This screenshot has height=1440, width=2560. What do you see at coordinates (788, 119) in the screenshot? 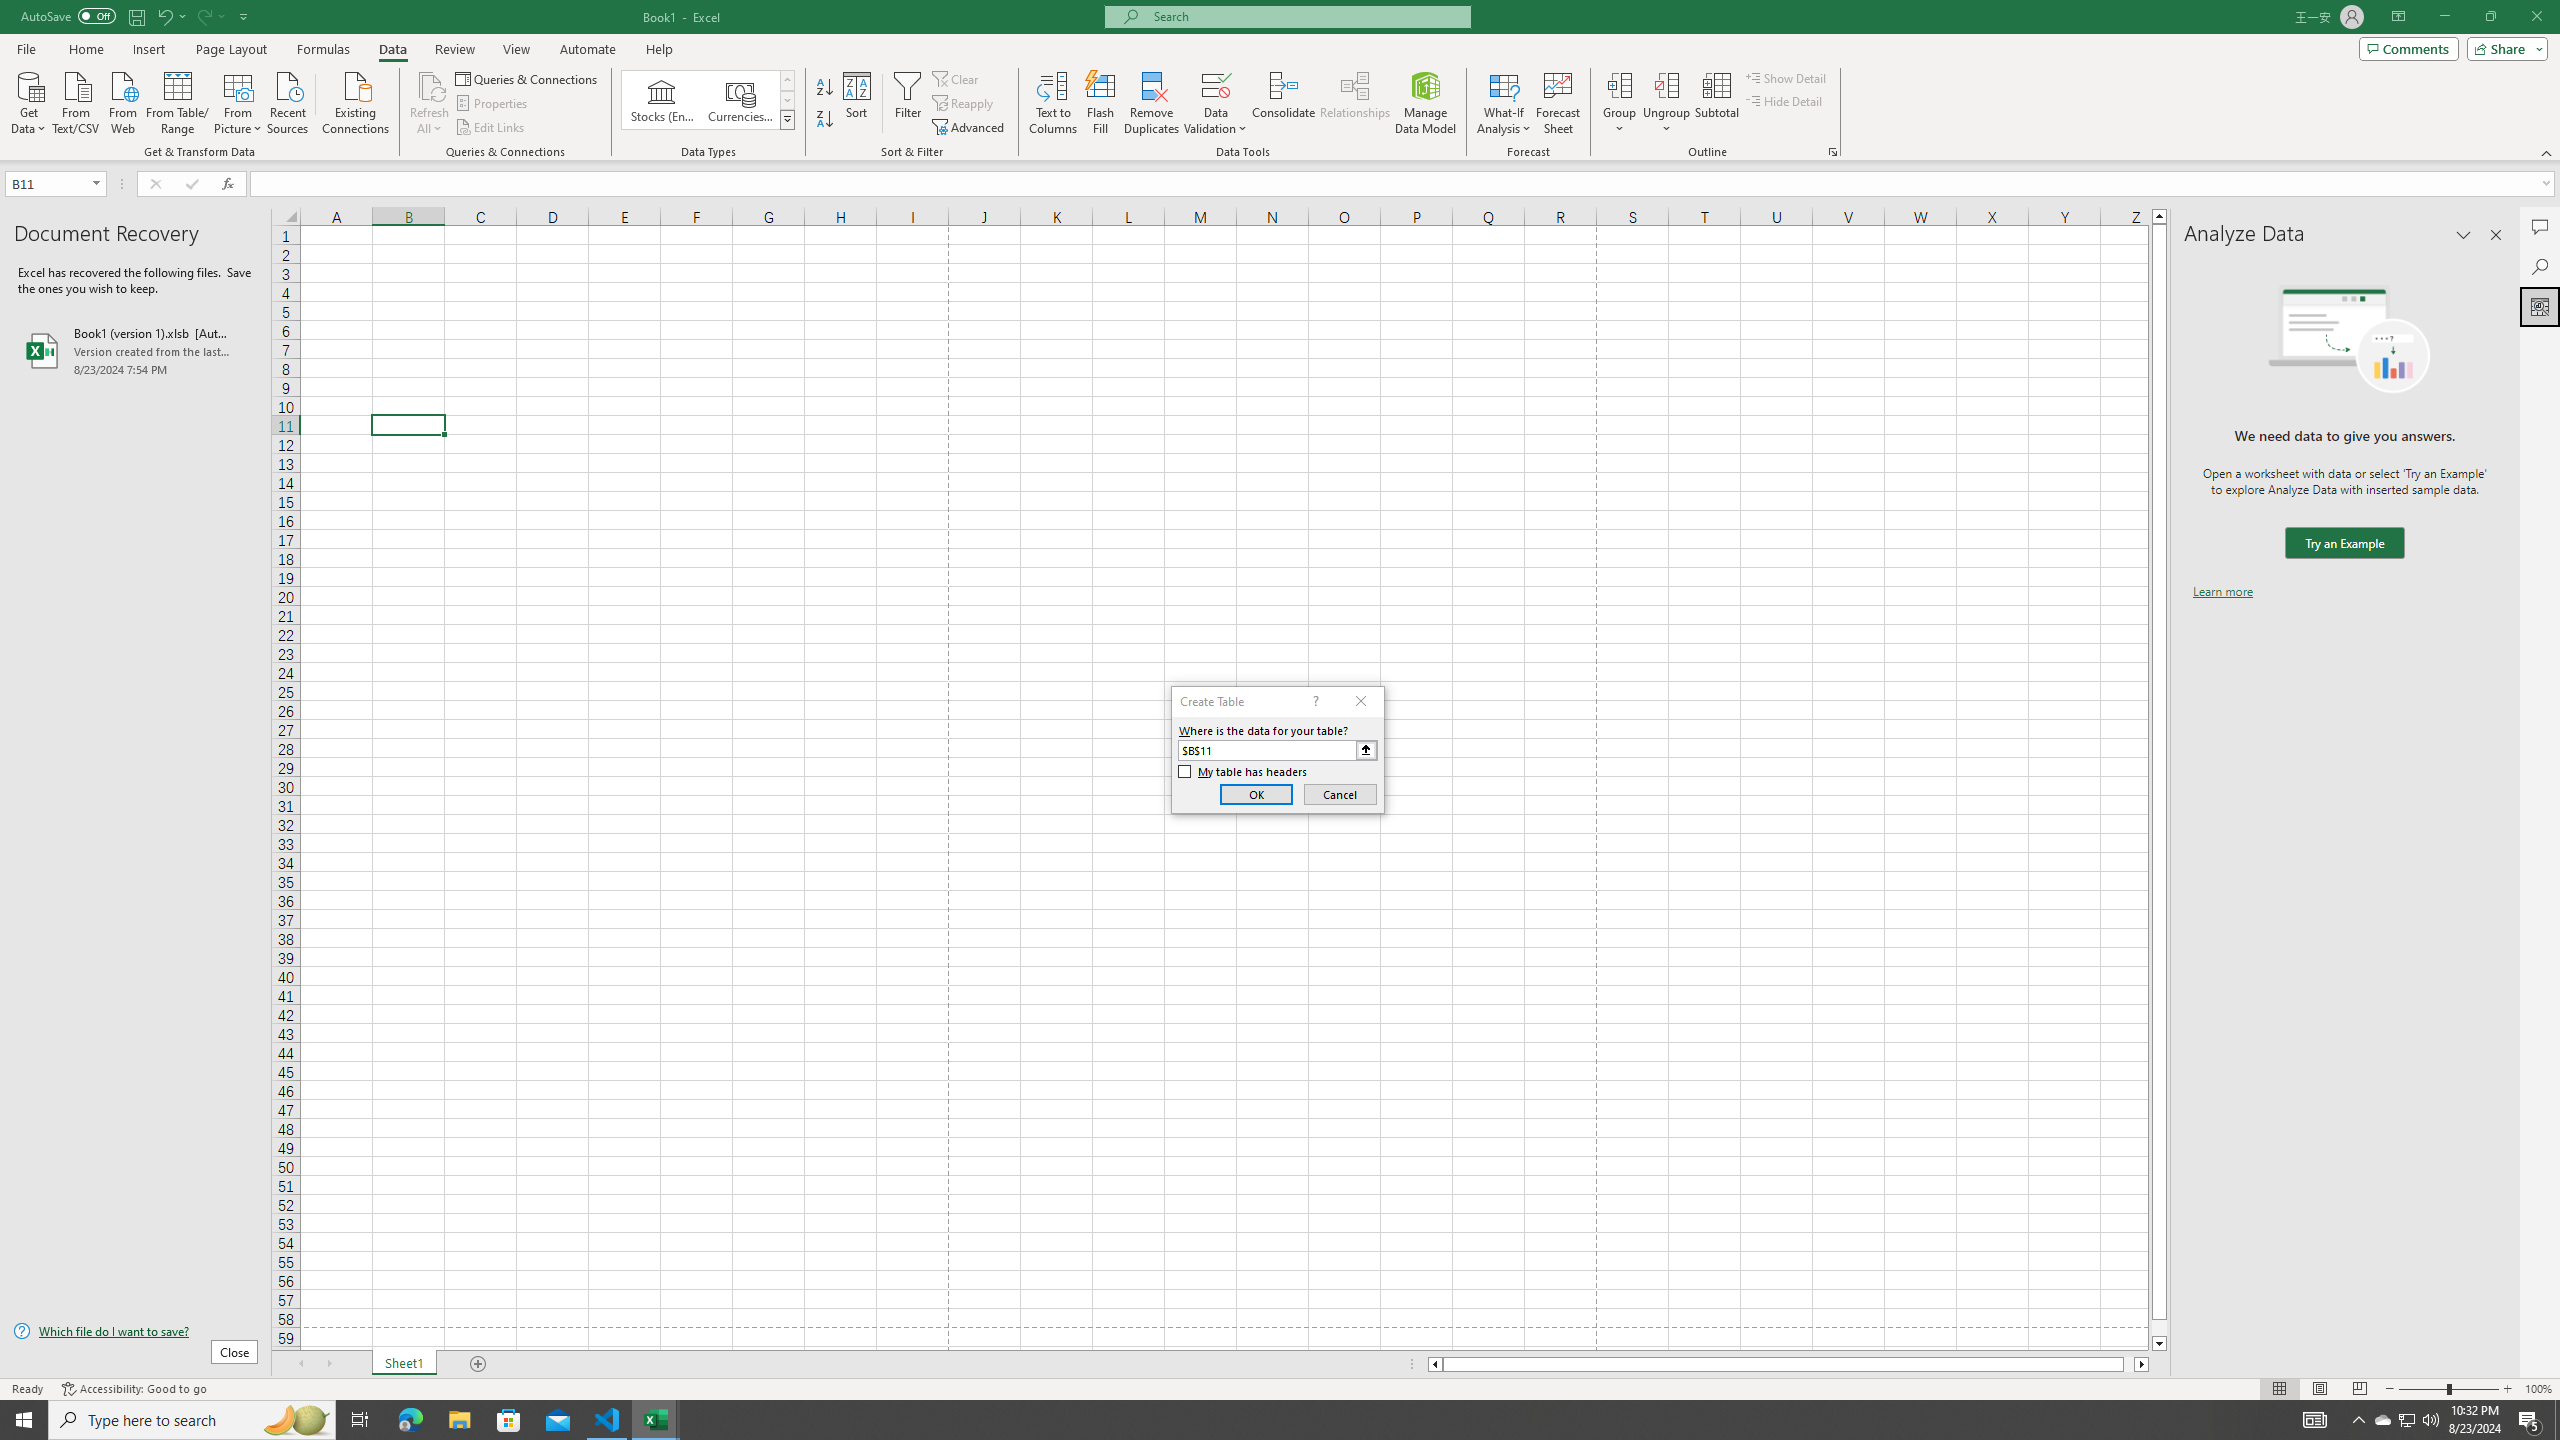
I see `Data Types` at bounding box center [788, 119].